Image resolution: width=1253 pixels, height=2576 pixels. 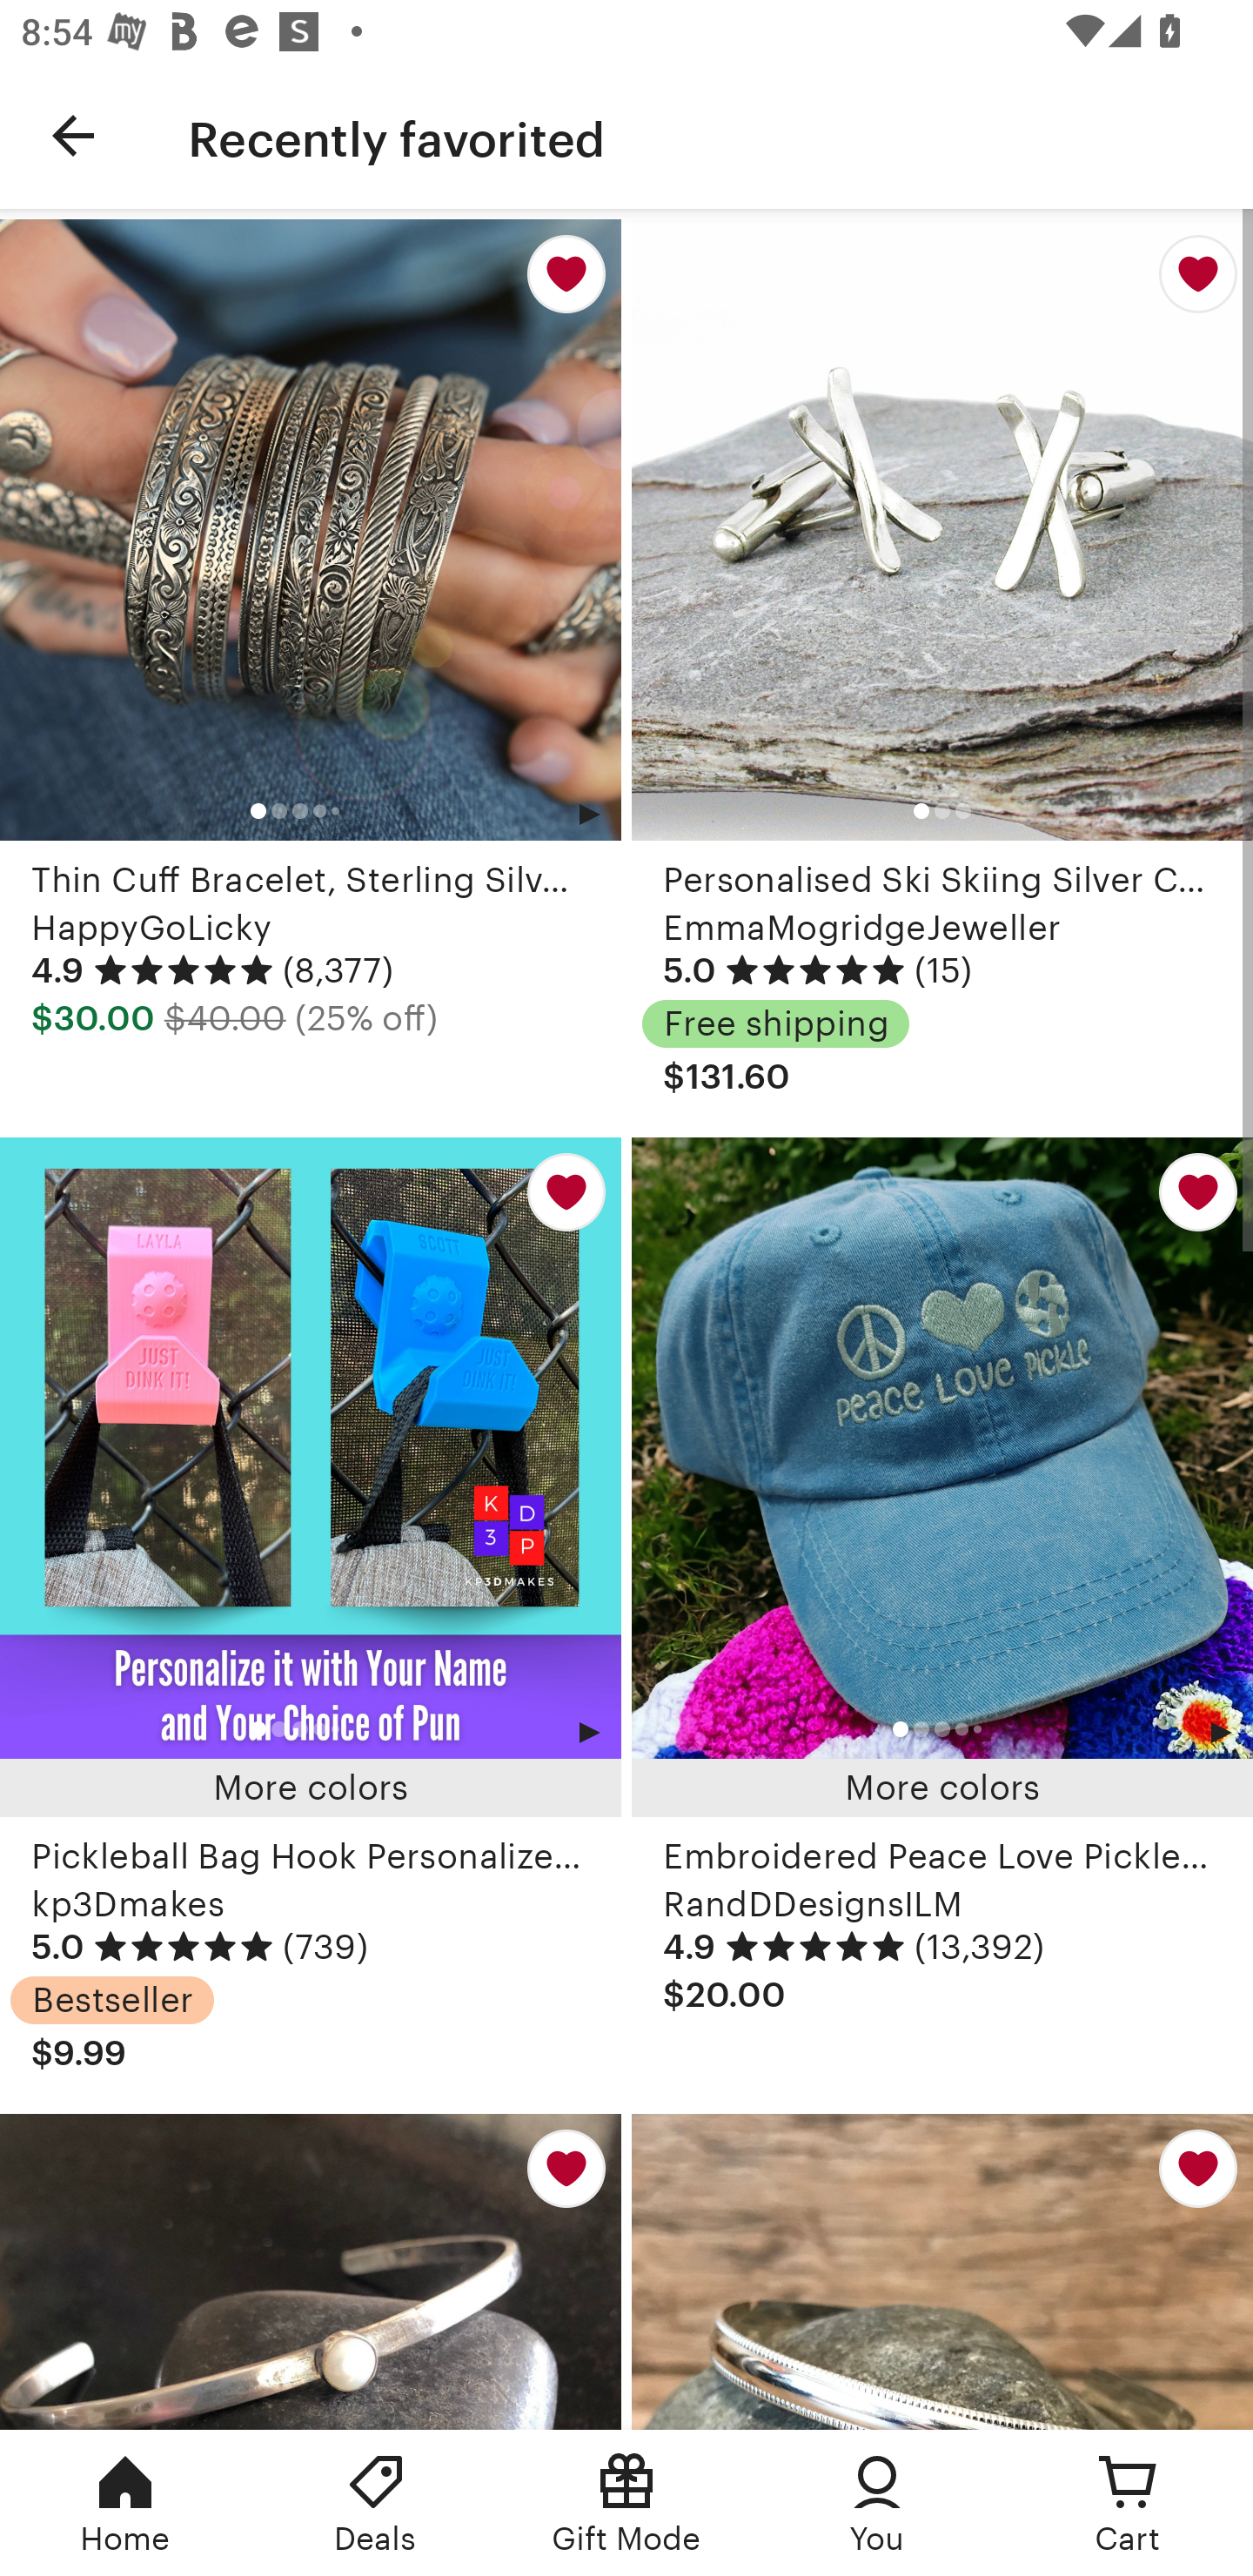 I want to click on Gift Mode, so click(x=626, y=2503).